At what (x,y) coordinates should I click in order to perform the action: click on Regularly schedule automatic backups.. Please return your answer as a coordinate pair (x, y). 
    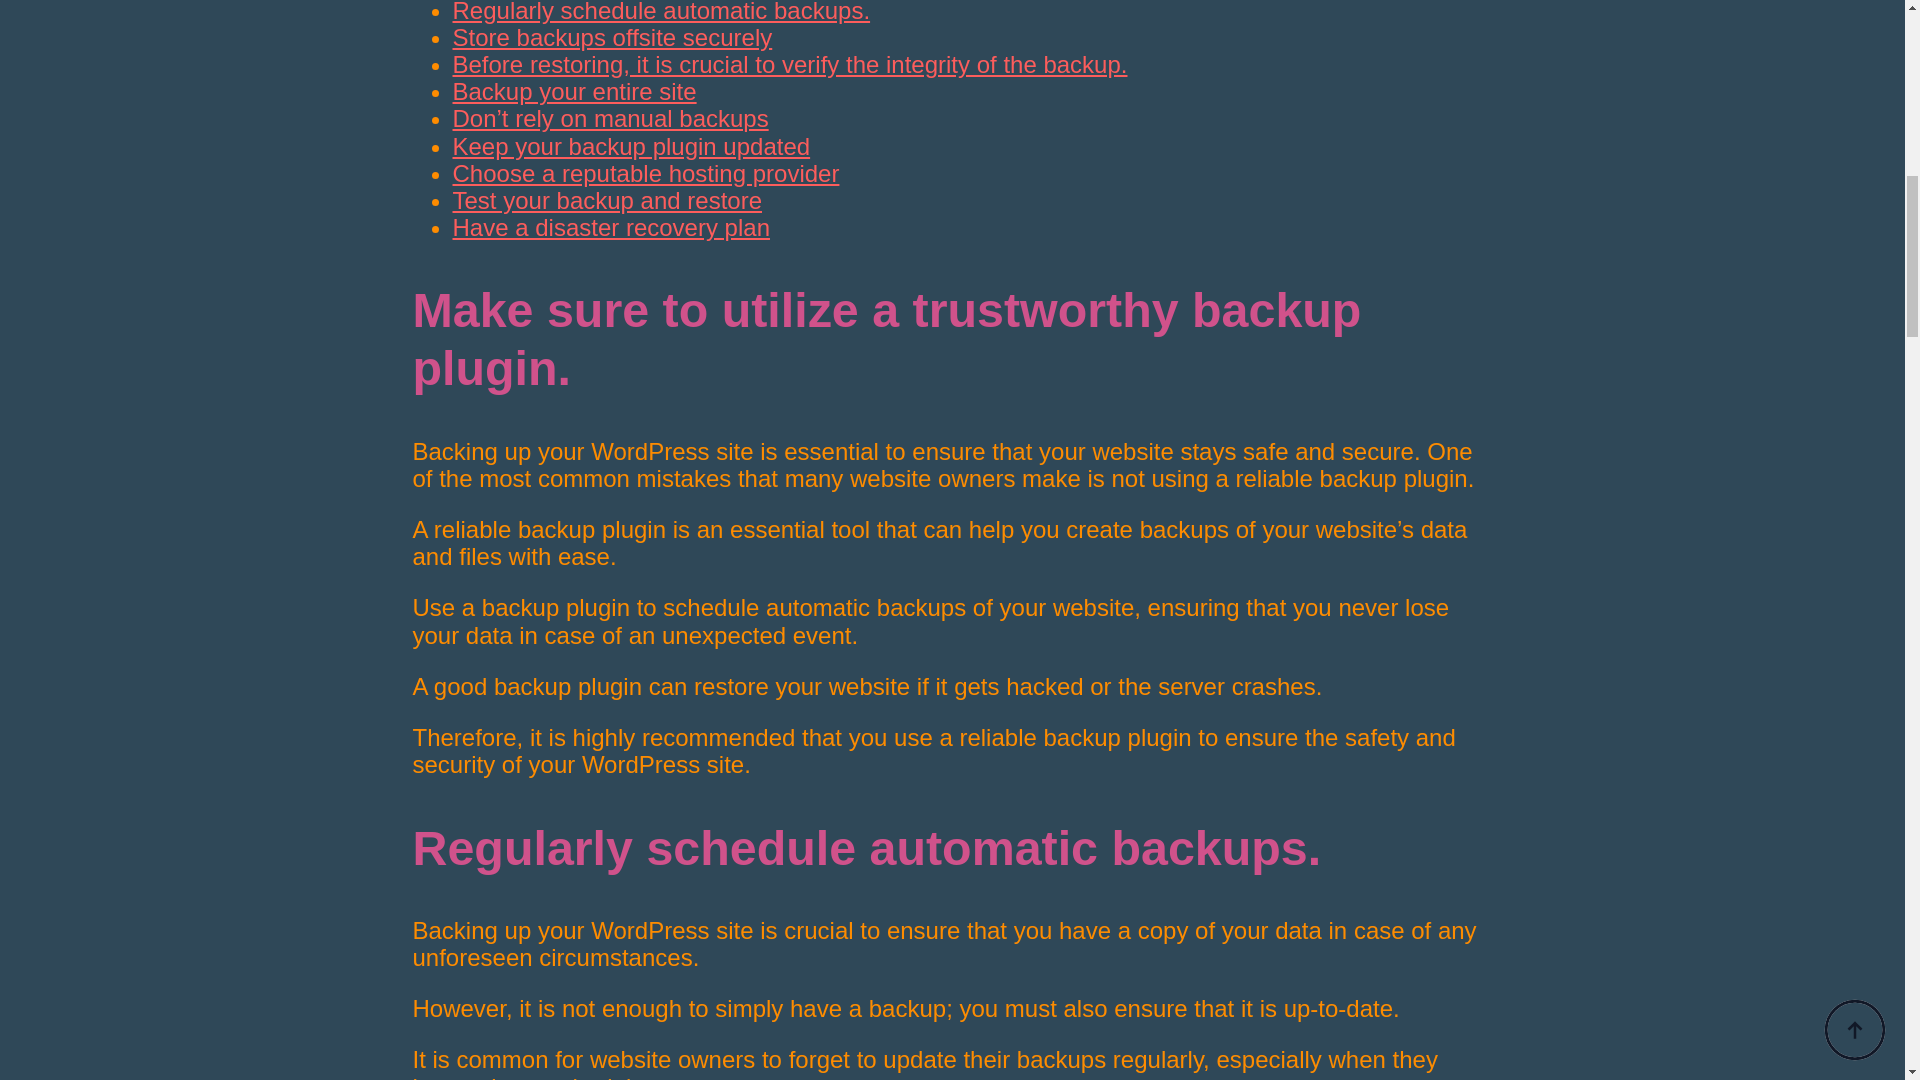
    Looking at the image, I should click on (660, 12).